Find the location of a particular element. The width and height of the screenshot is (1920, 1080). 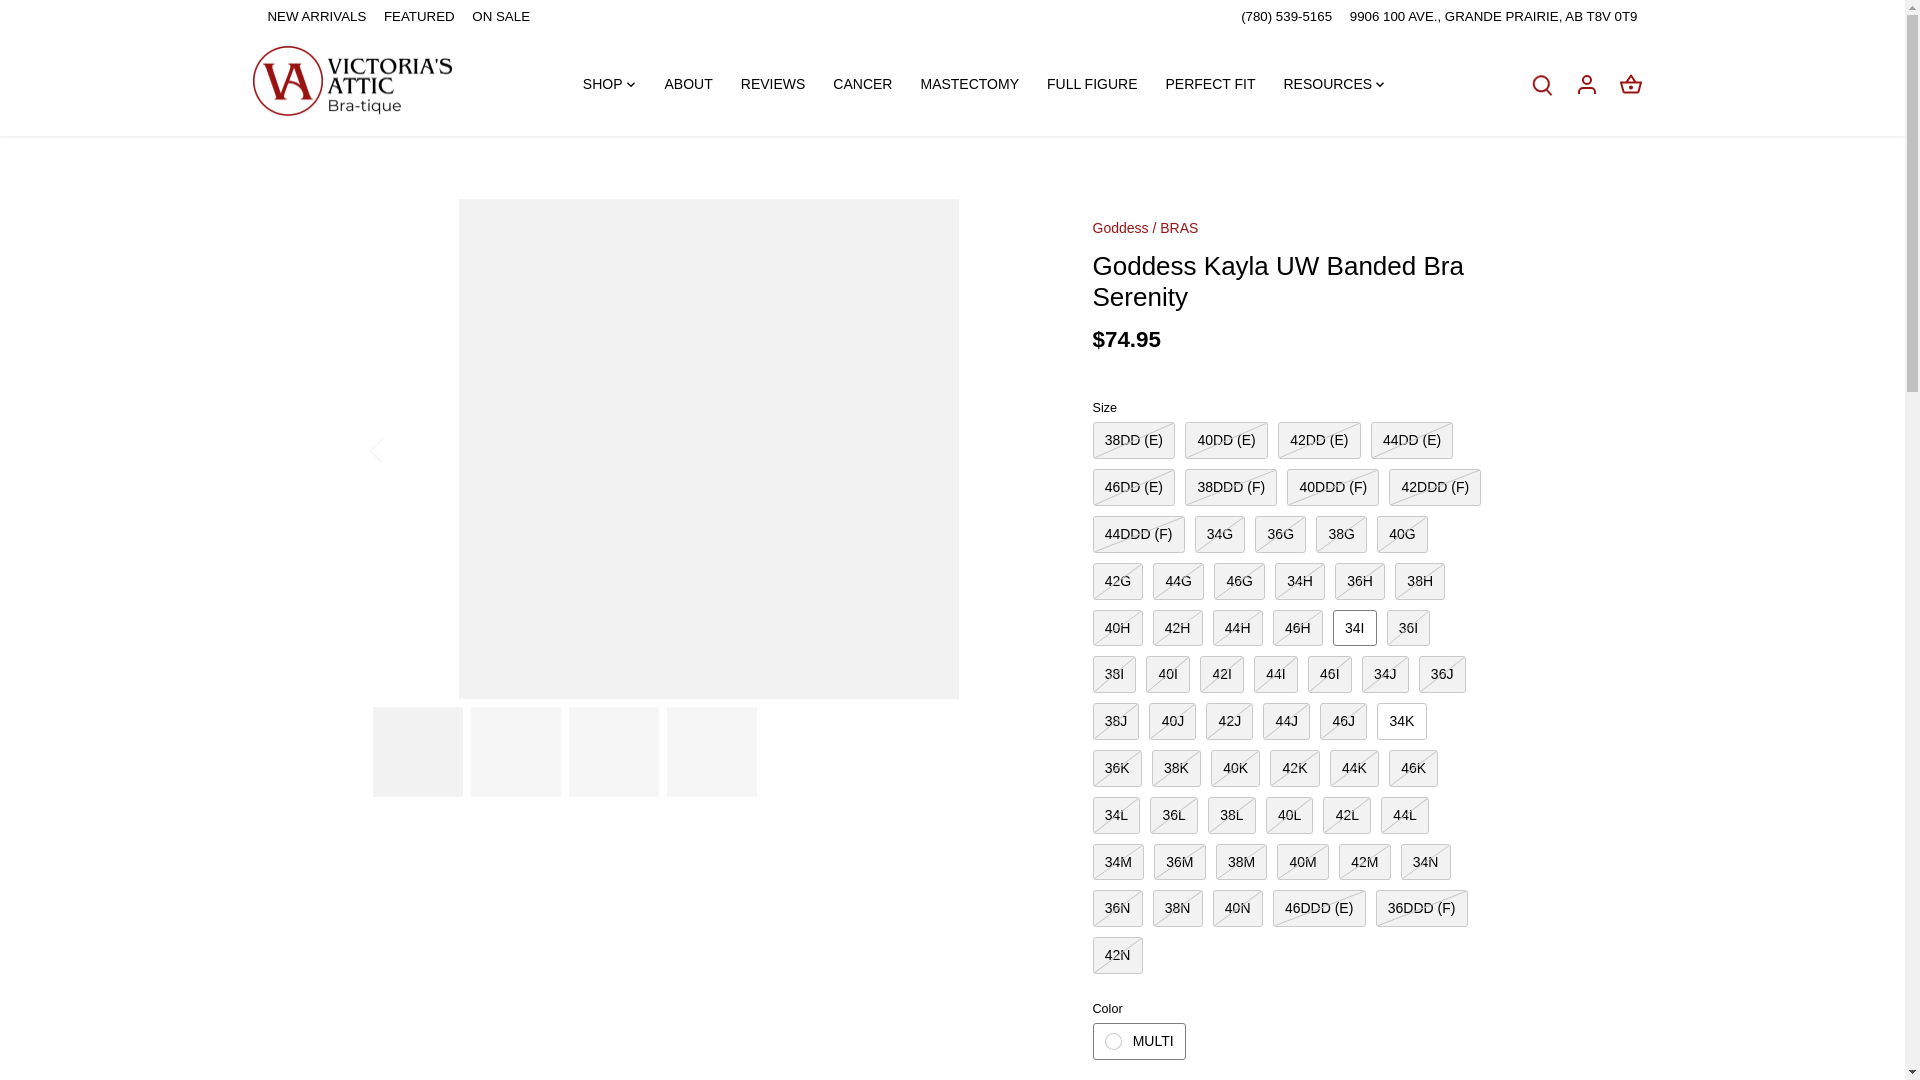

SHOP is located at coordinates (610, 83).